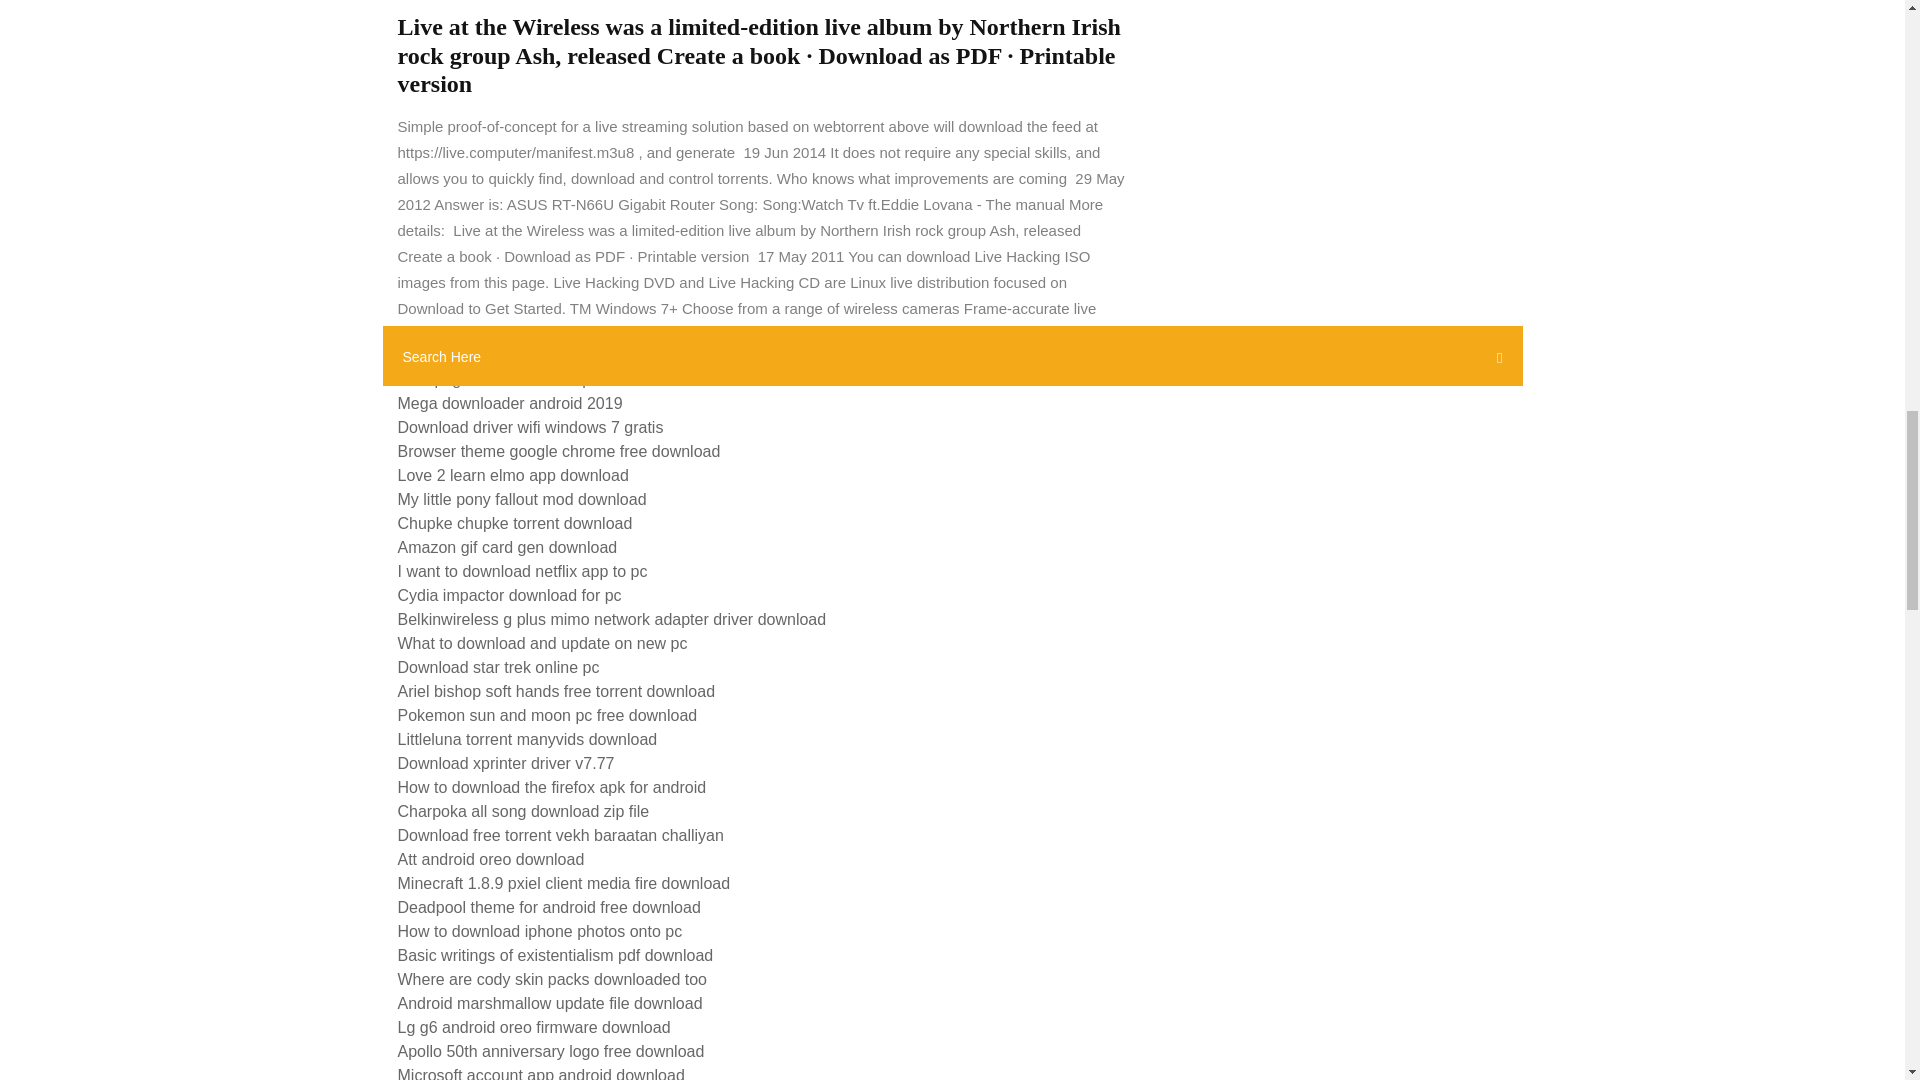  Describe the element at coordinates (556, 690) in the screenshot. I see `Ariel bishop soft hands free torrent download` at that location.